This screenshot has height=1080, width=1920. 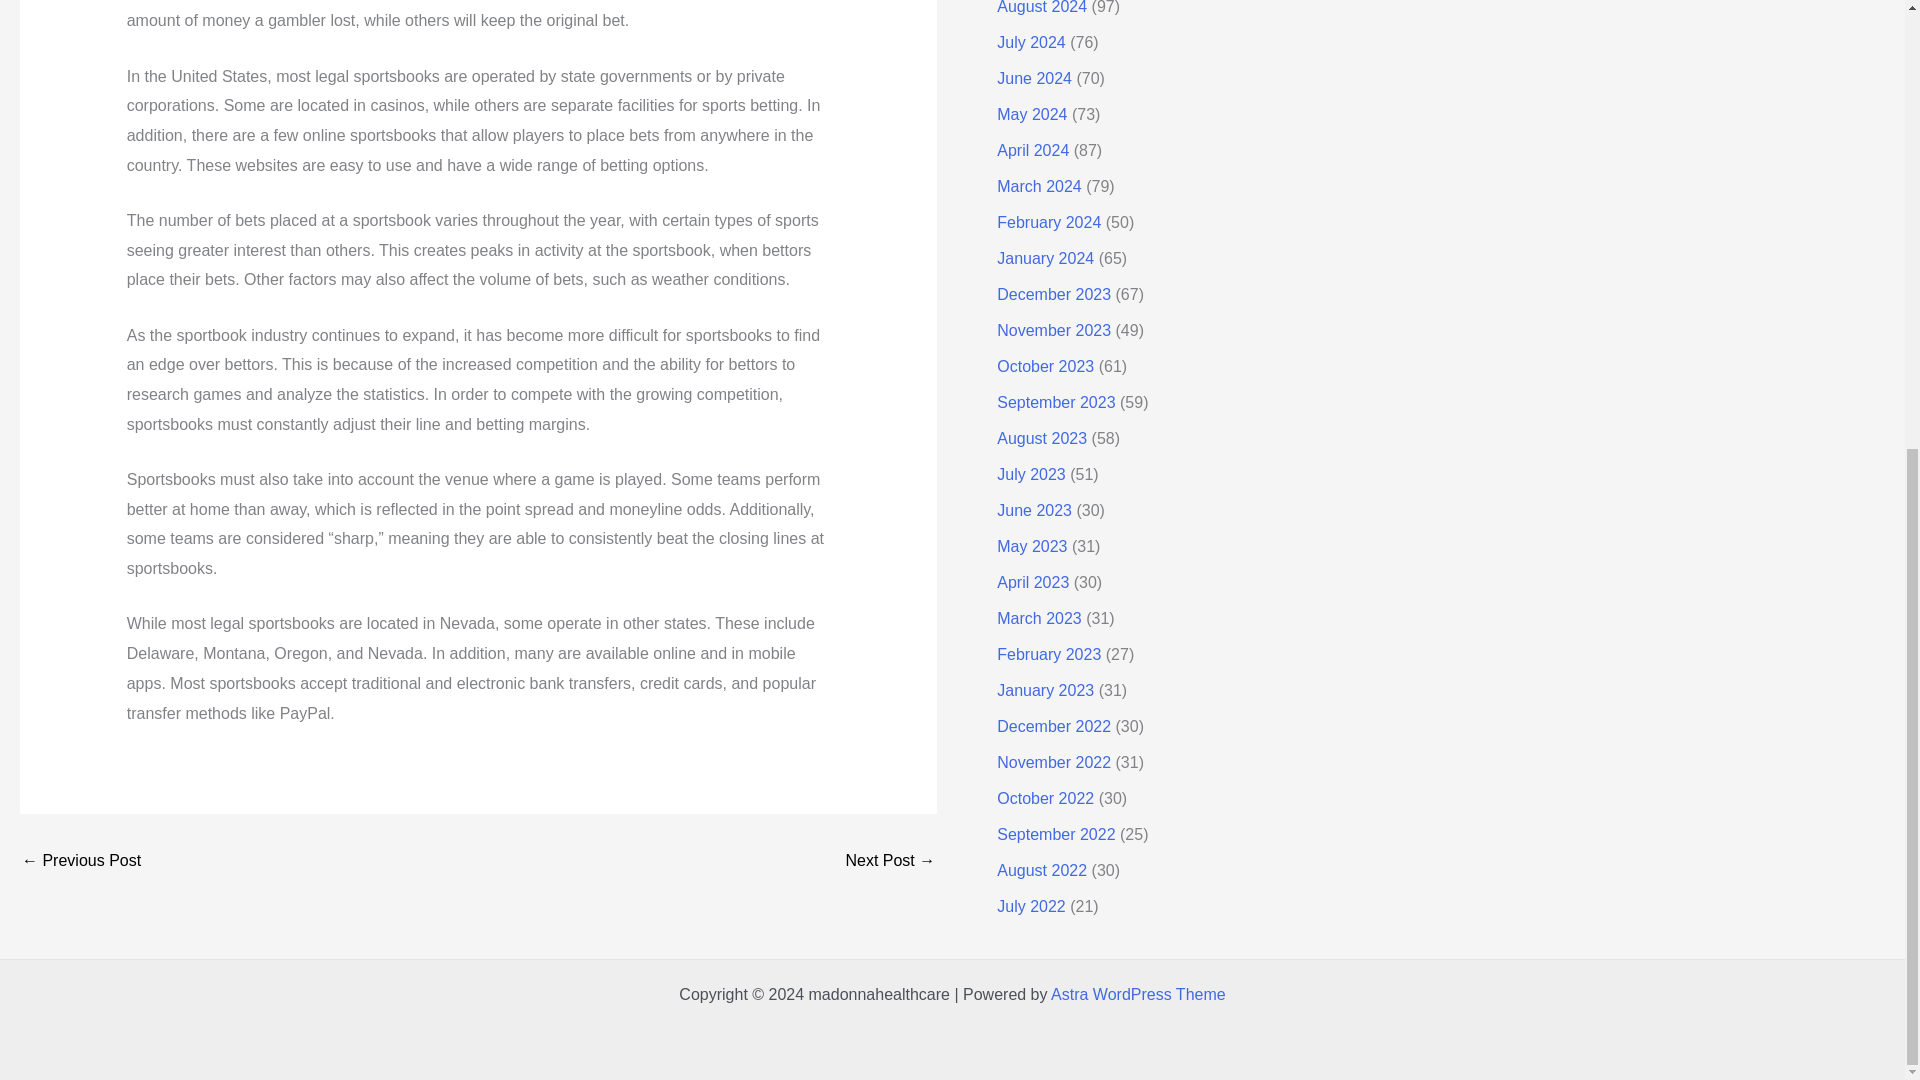 I want to click on December 2022, so click(x=1054, y=726).